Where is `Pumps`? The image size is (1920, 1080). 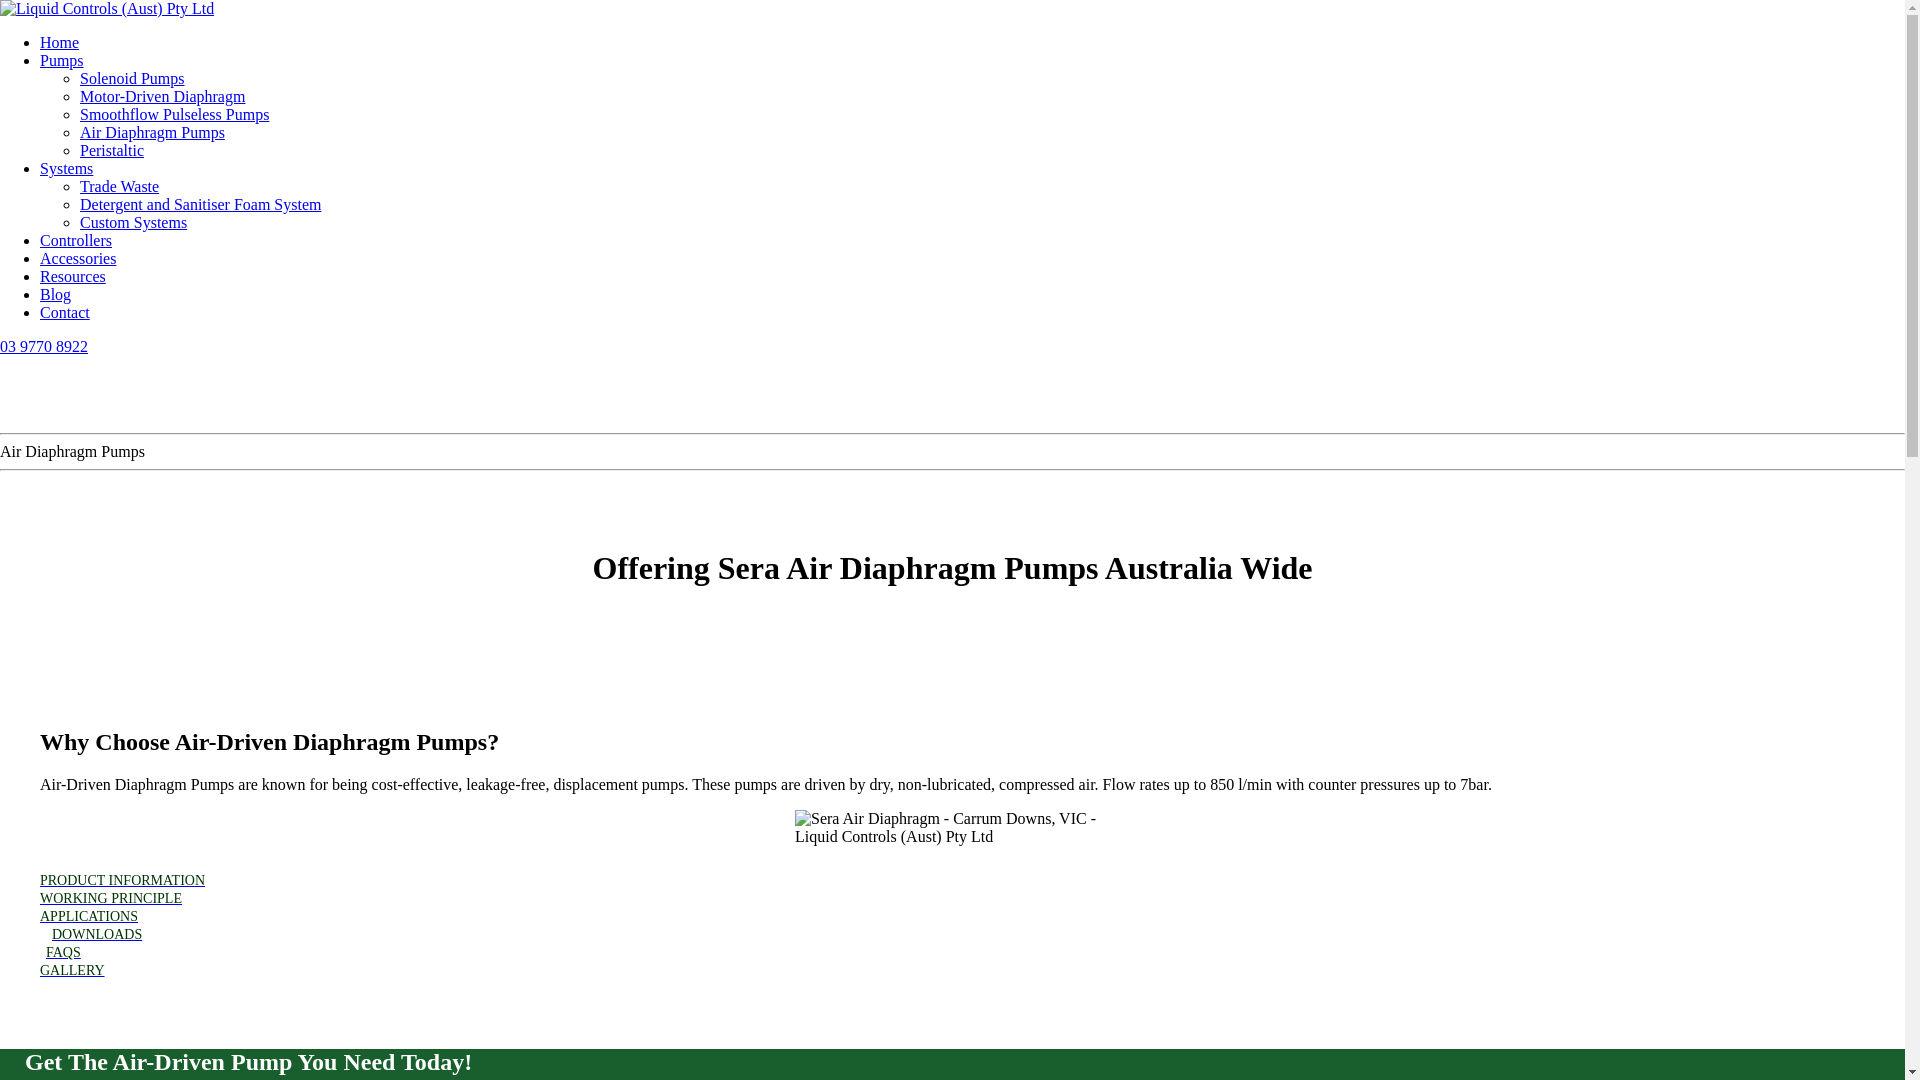 Pumps is located at coordinates (62, 60).